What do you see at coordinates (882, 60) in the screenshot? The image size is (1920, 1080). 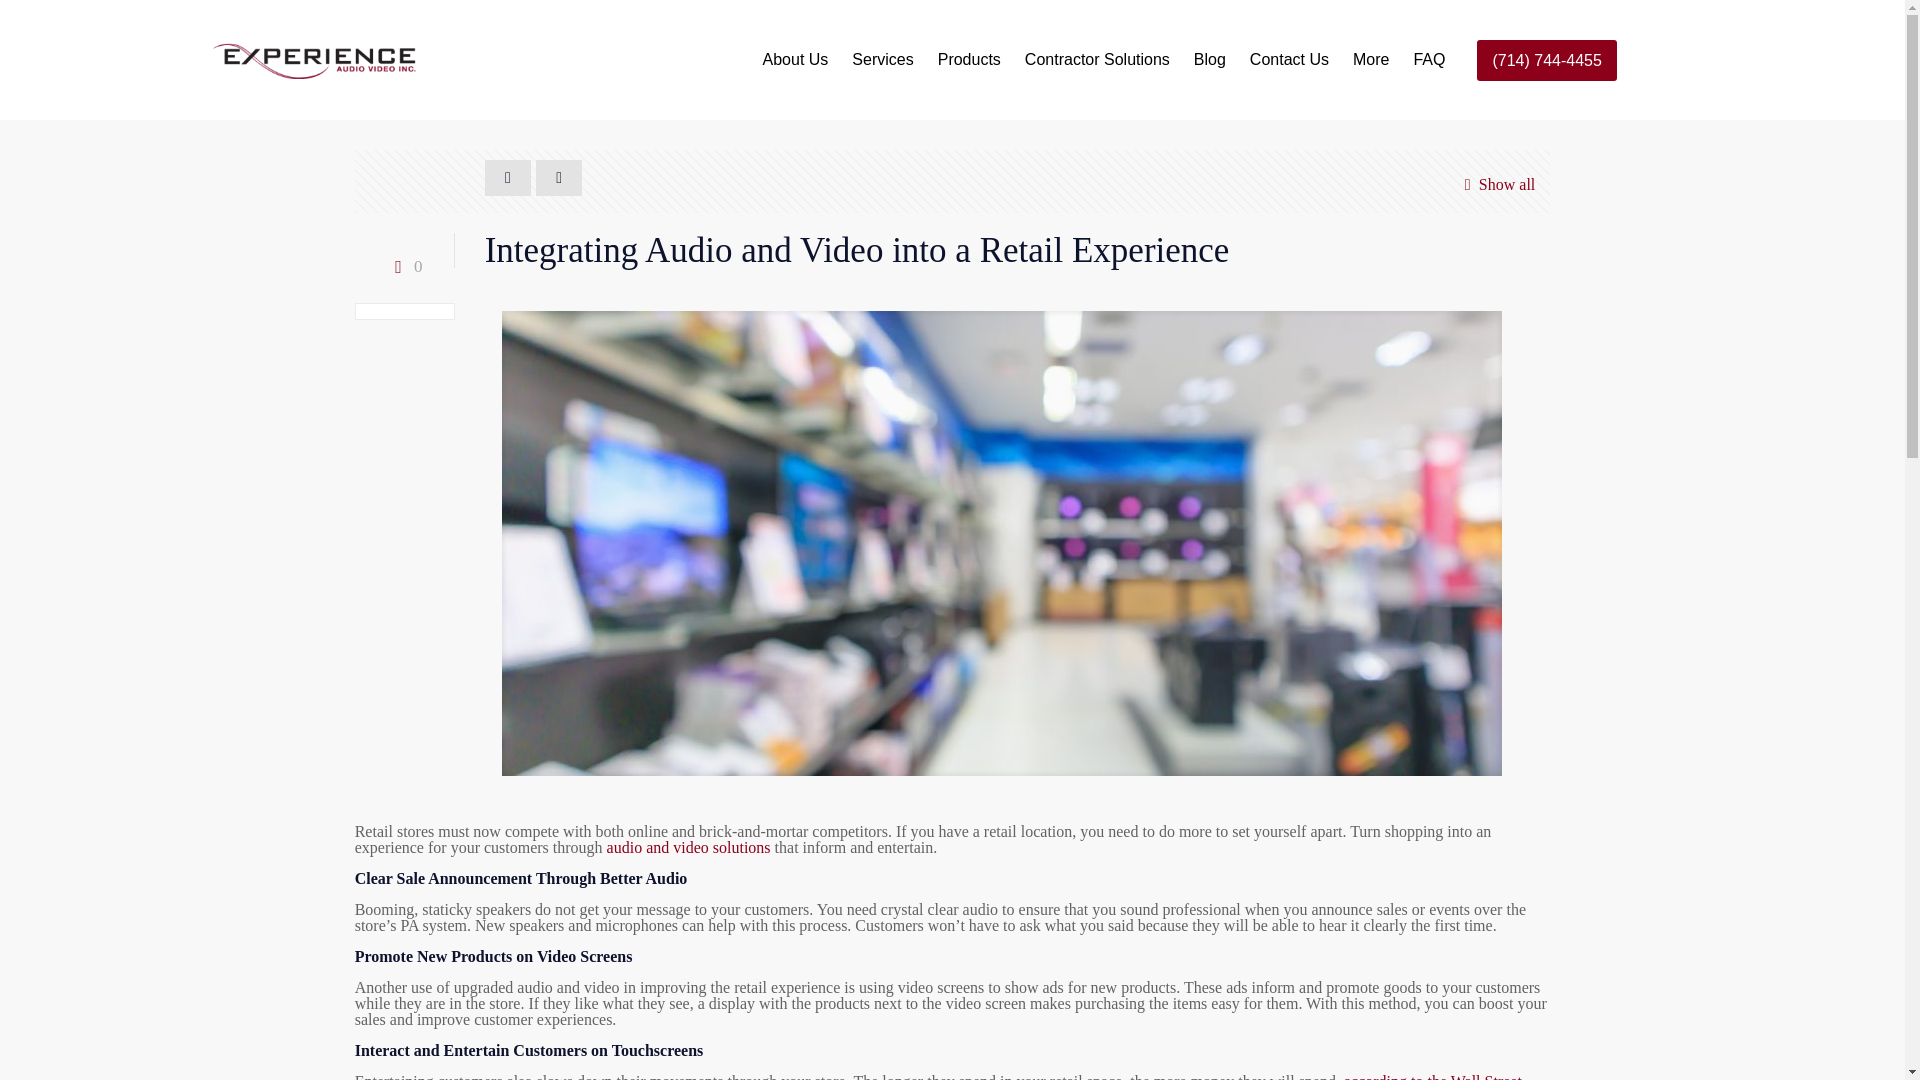 I see `Services` at bounding box center [882, 60].